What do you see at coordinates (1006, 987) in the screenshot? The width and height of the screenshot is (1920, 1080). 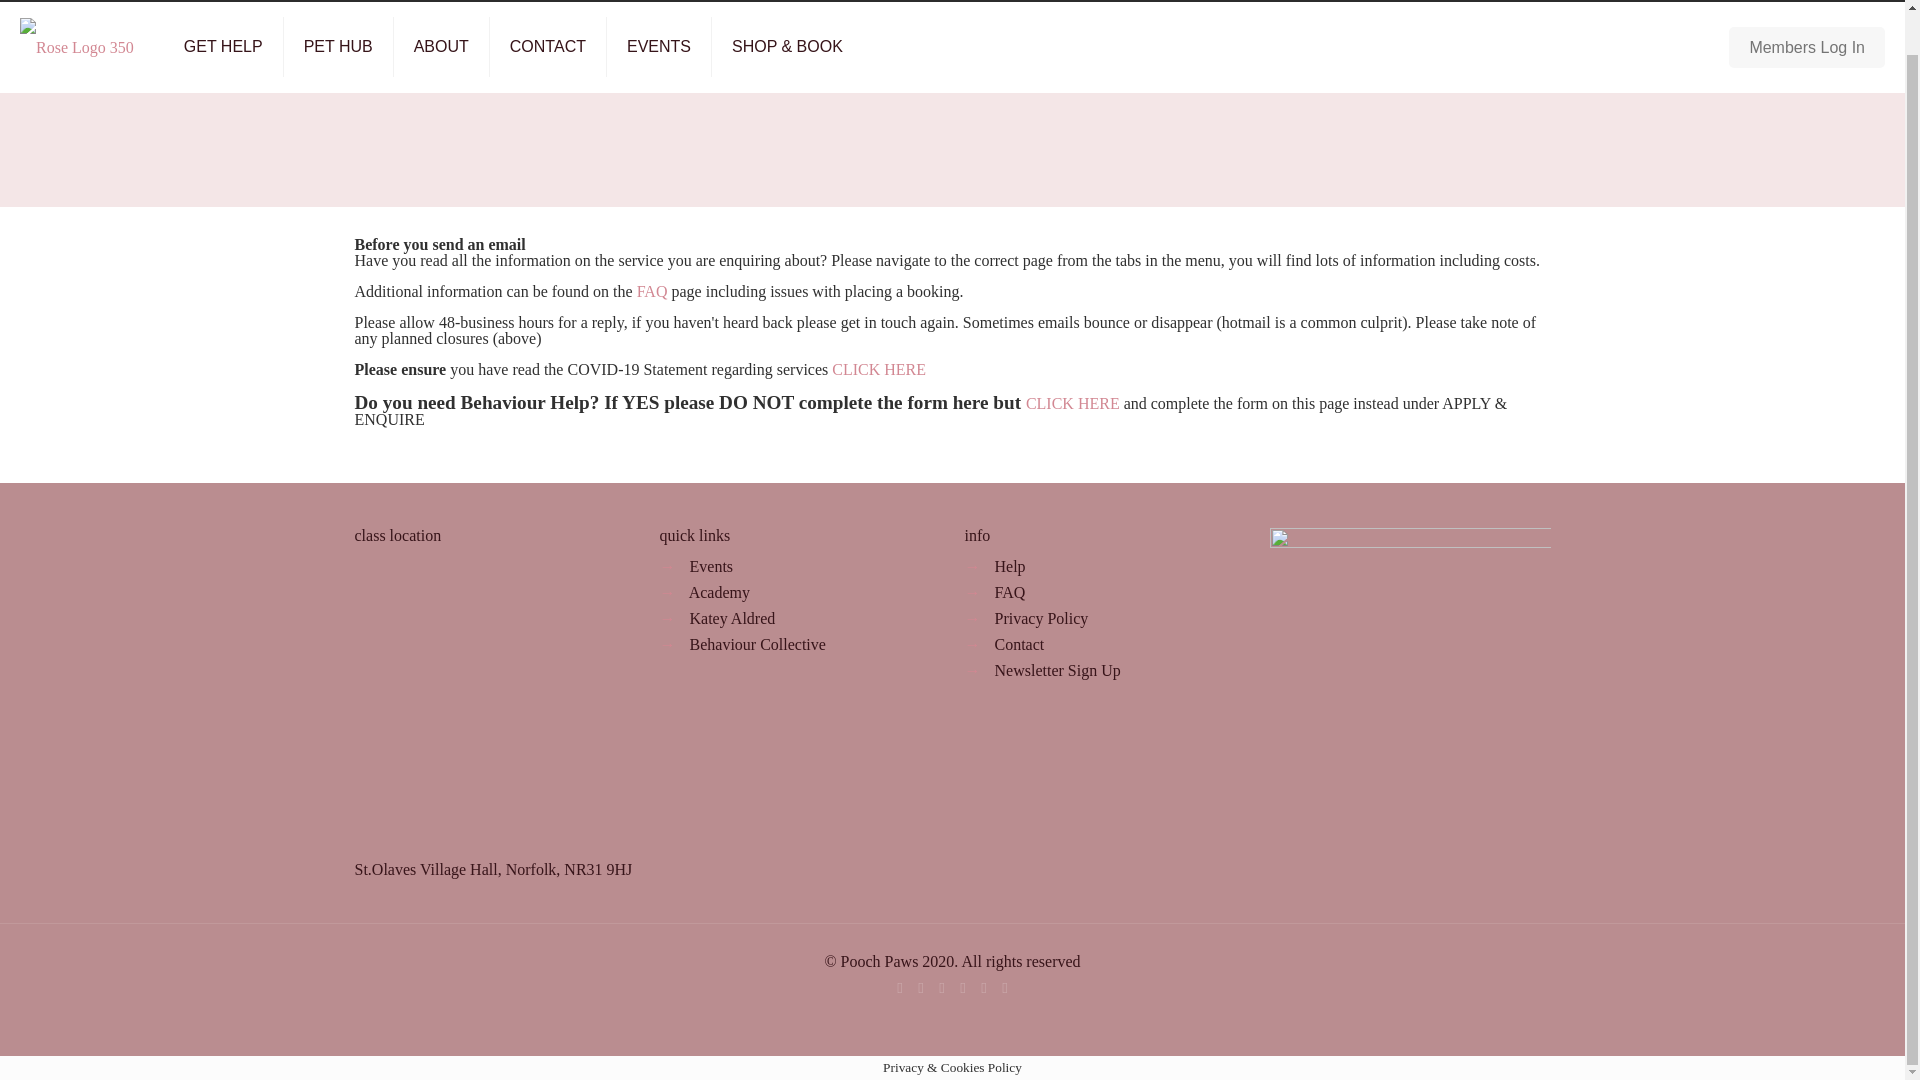 I see `Katey Aldred` at bounding box center [1006, 987].